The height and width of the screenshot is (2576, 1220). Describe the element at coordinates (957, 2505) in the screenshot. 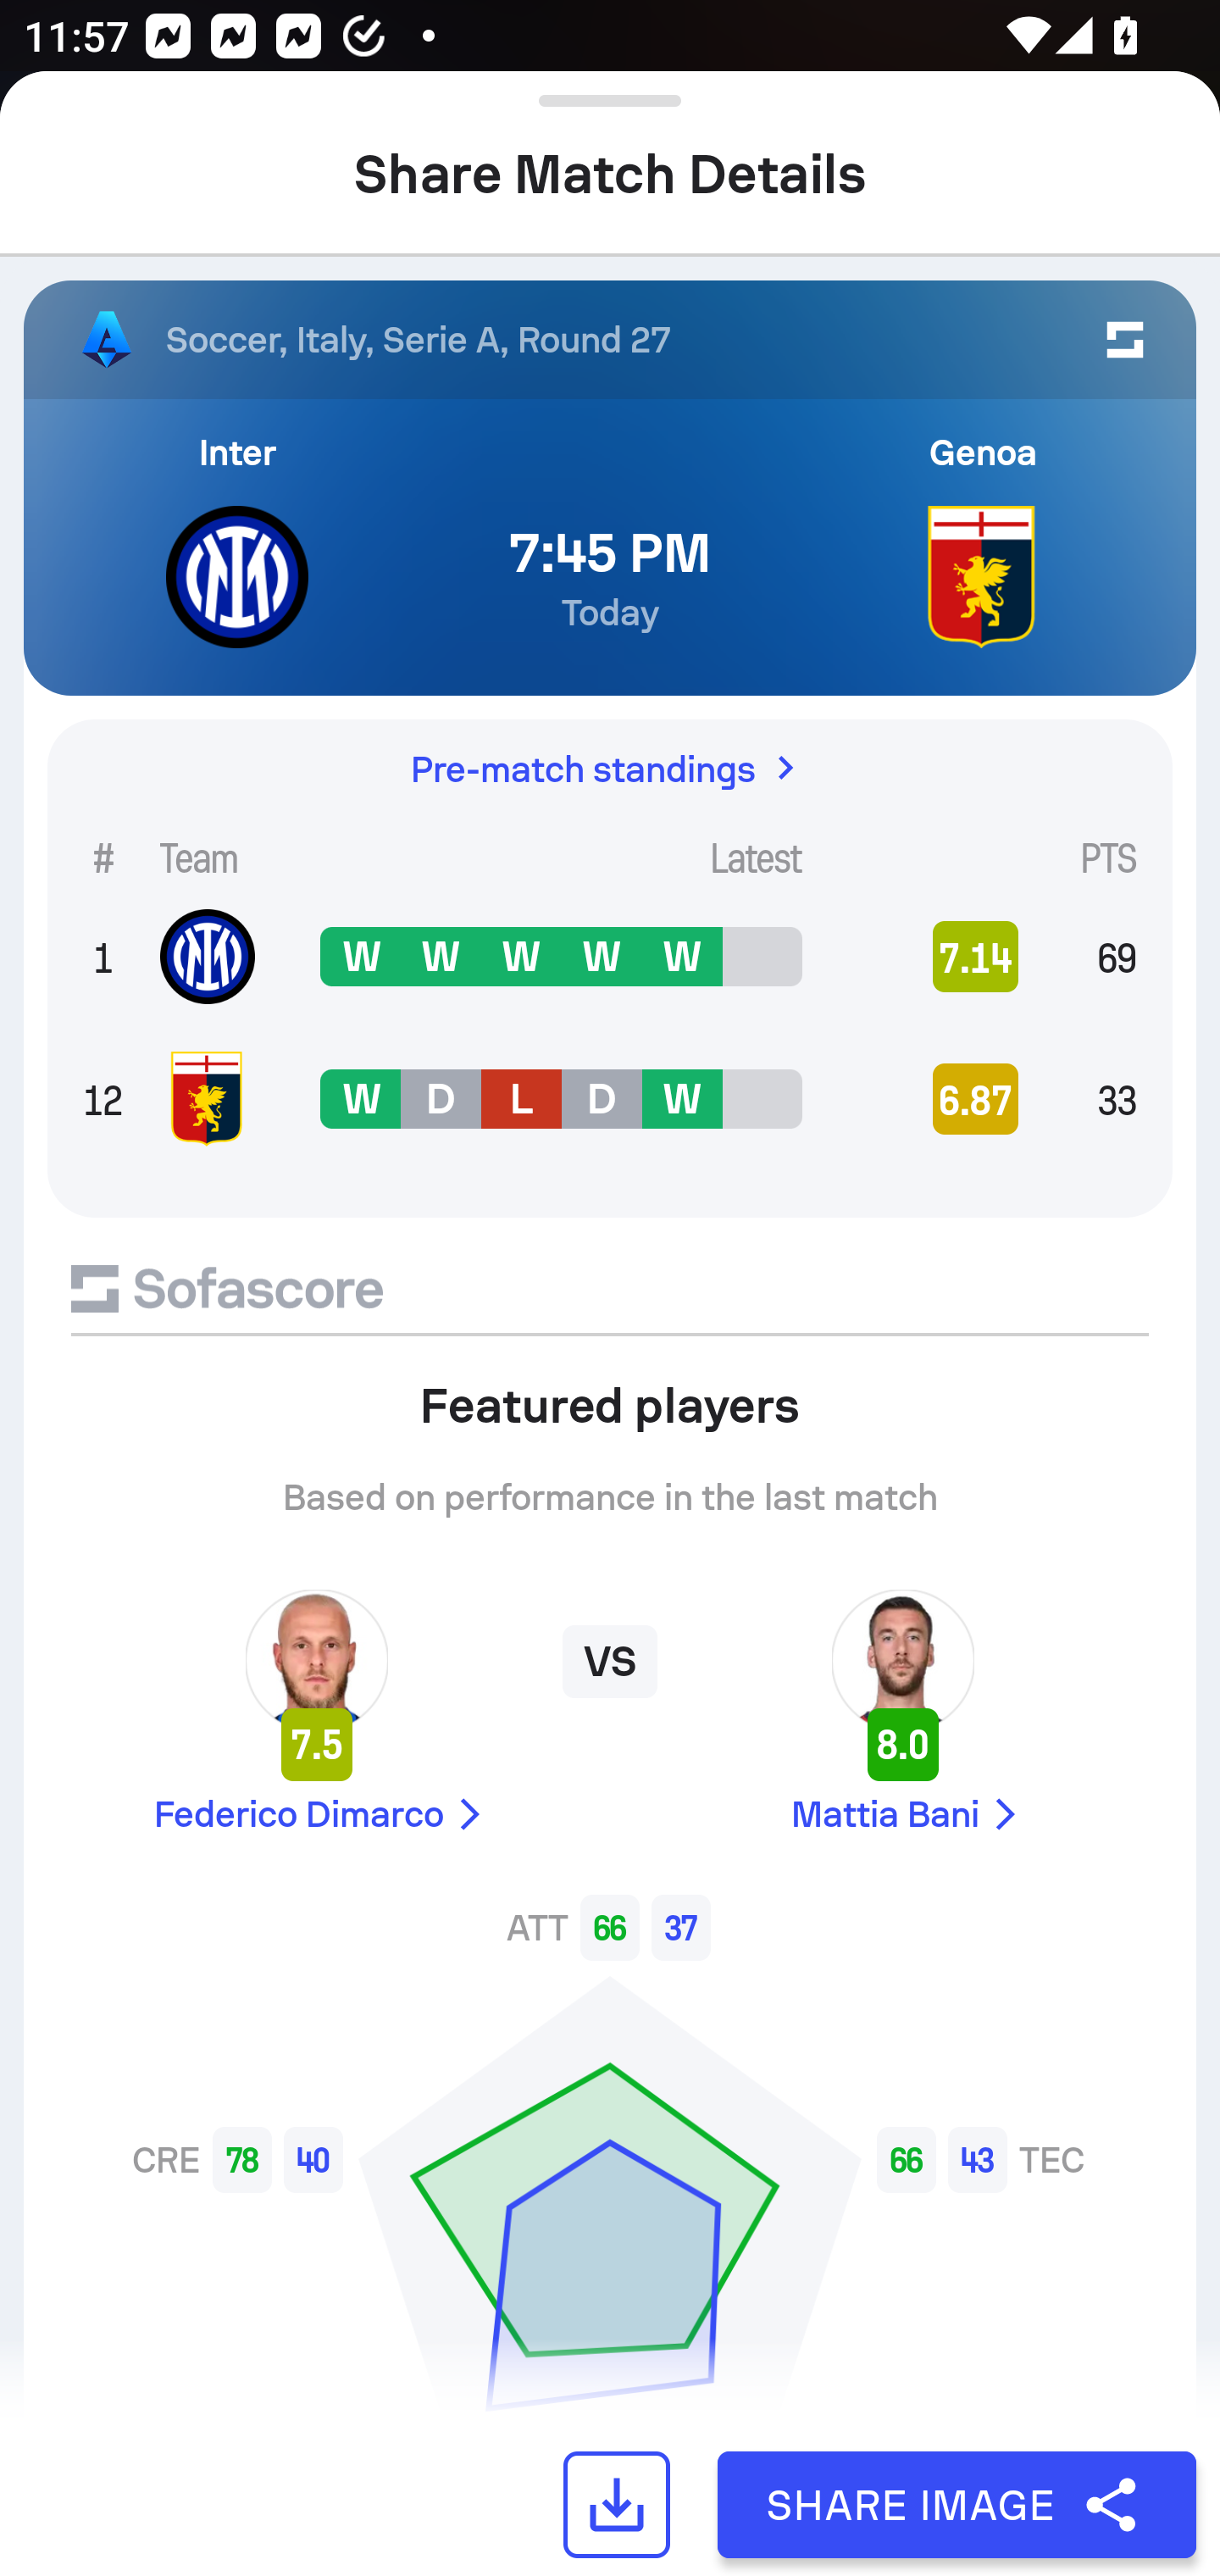

I see `SHARE IMAGE` at that location.